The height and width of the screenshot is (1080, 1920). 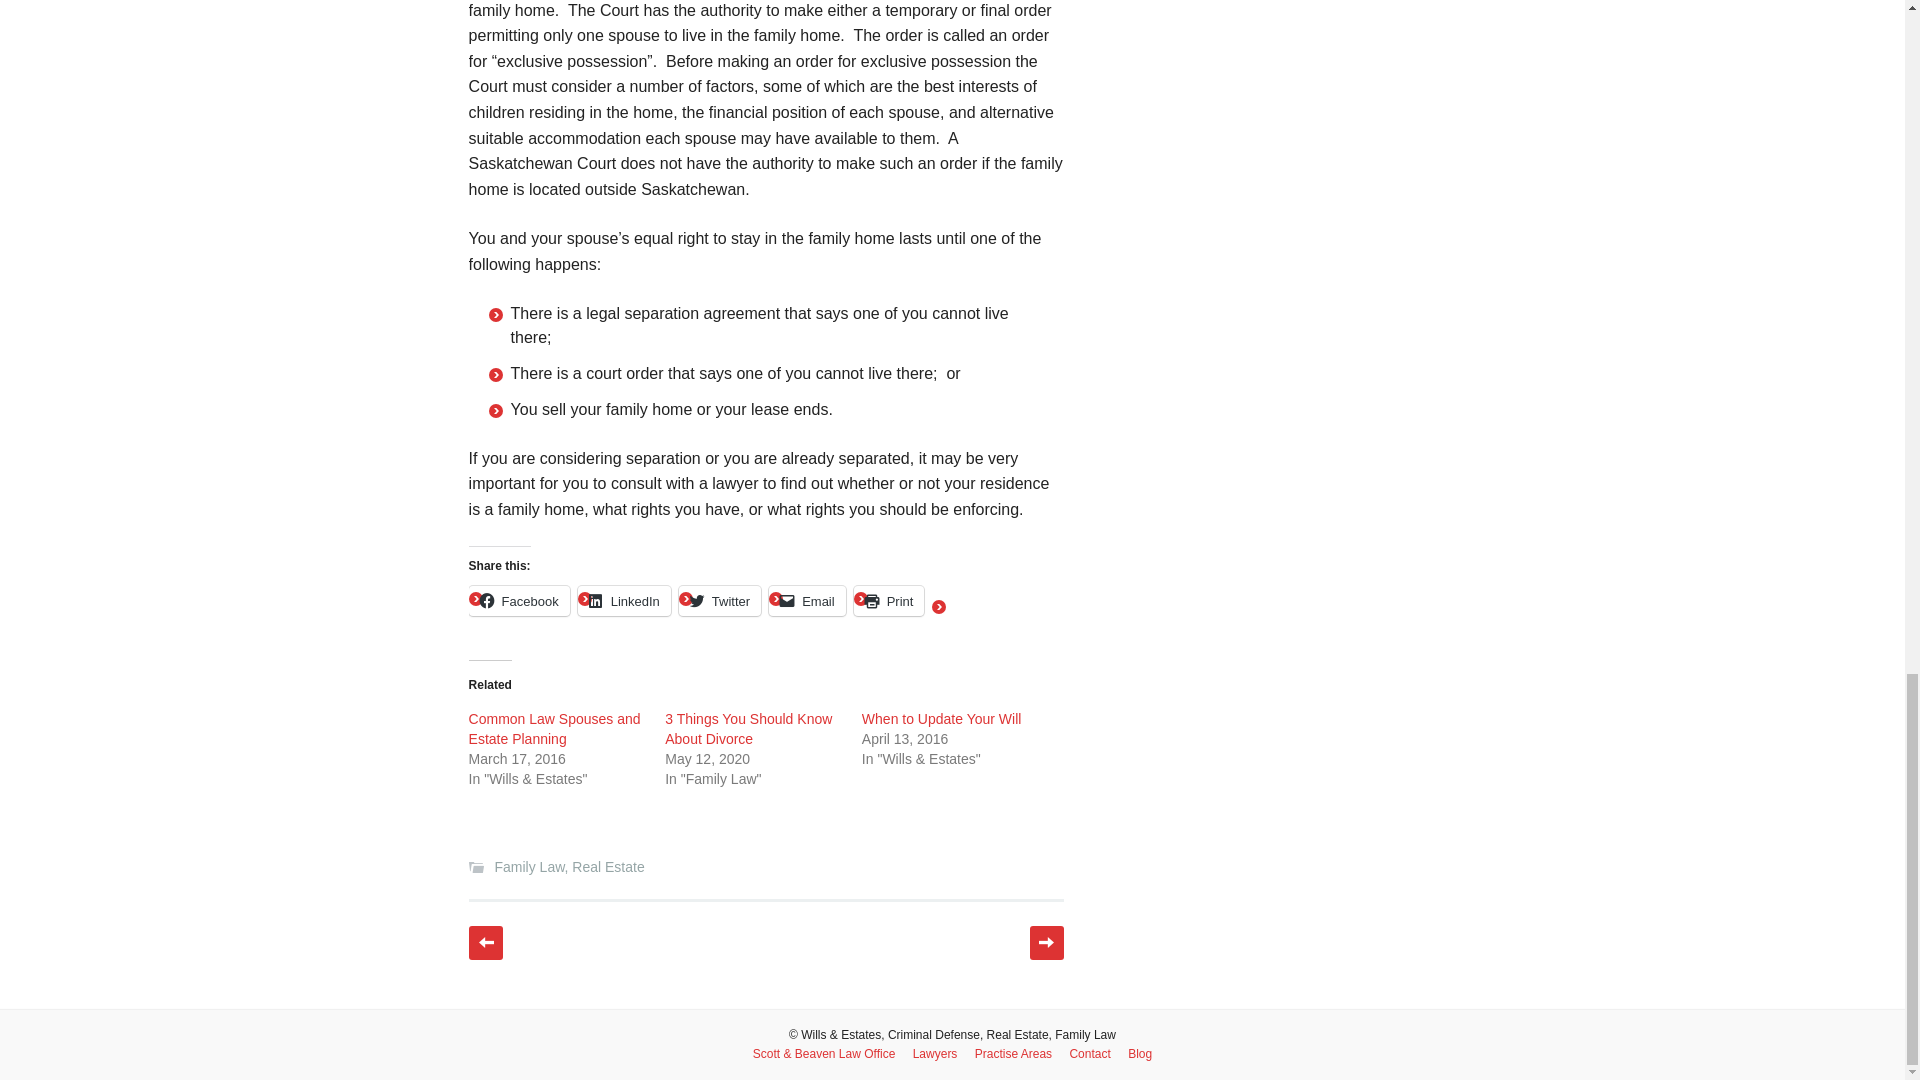 I want to click on Click to share on Facebook, so click(x=519, y=600).